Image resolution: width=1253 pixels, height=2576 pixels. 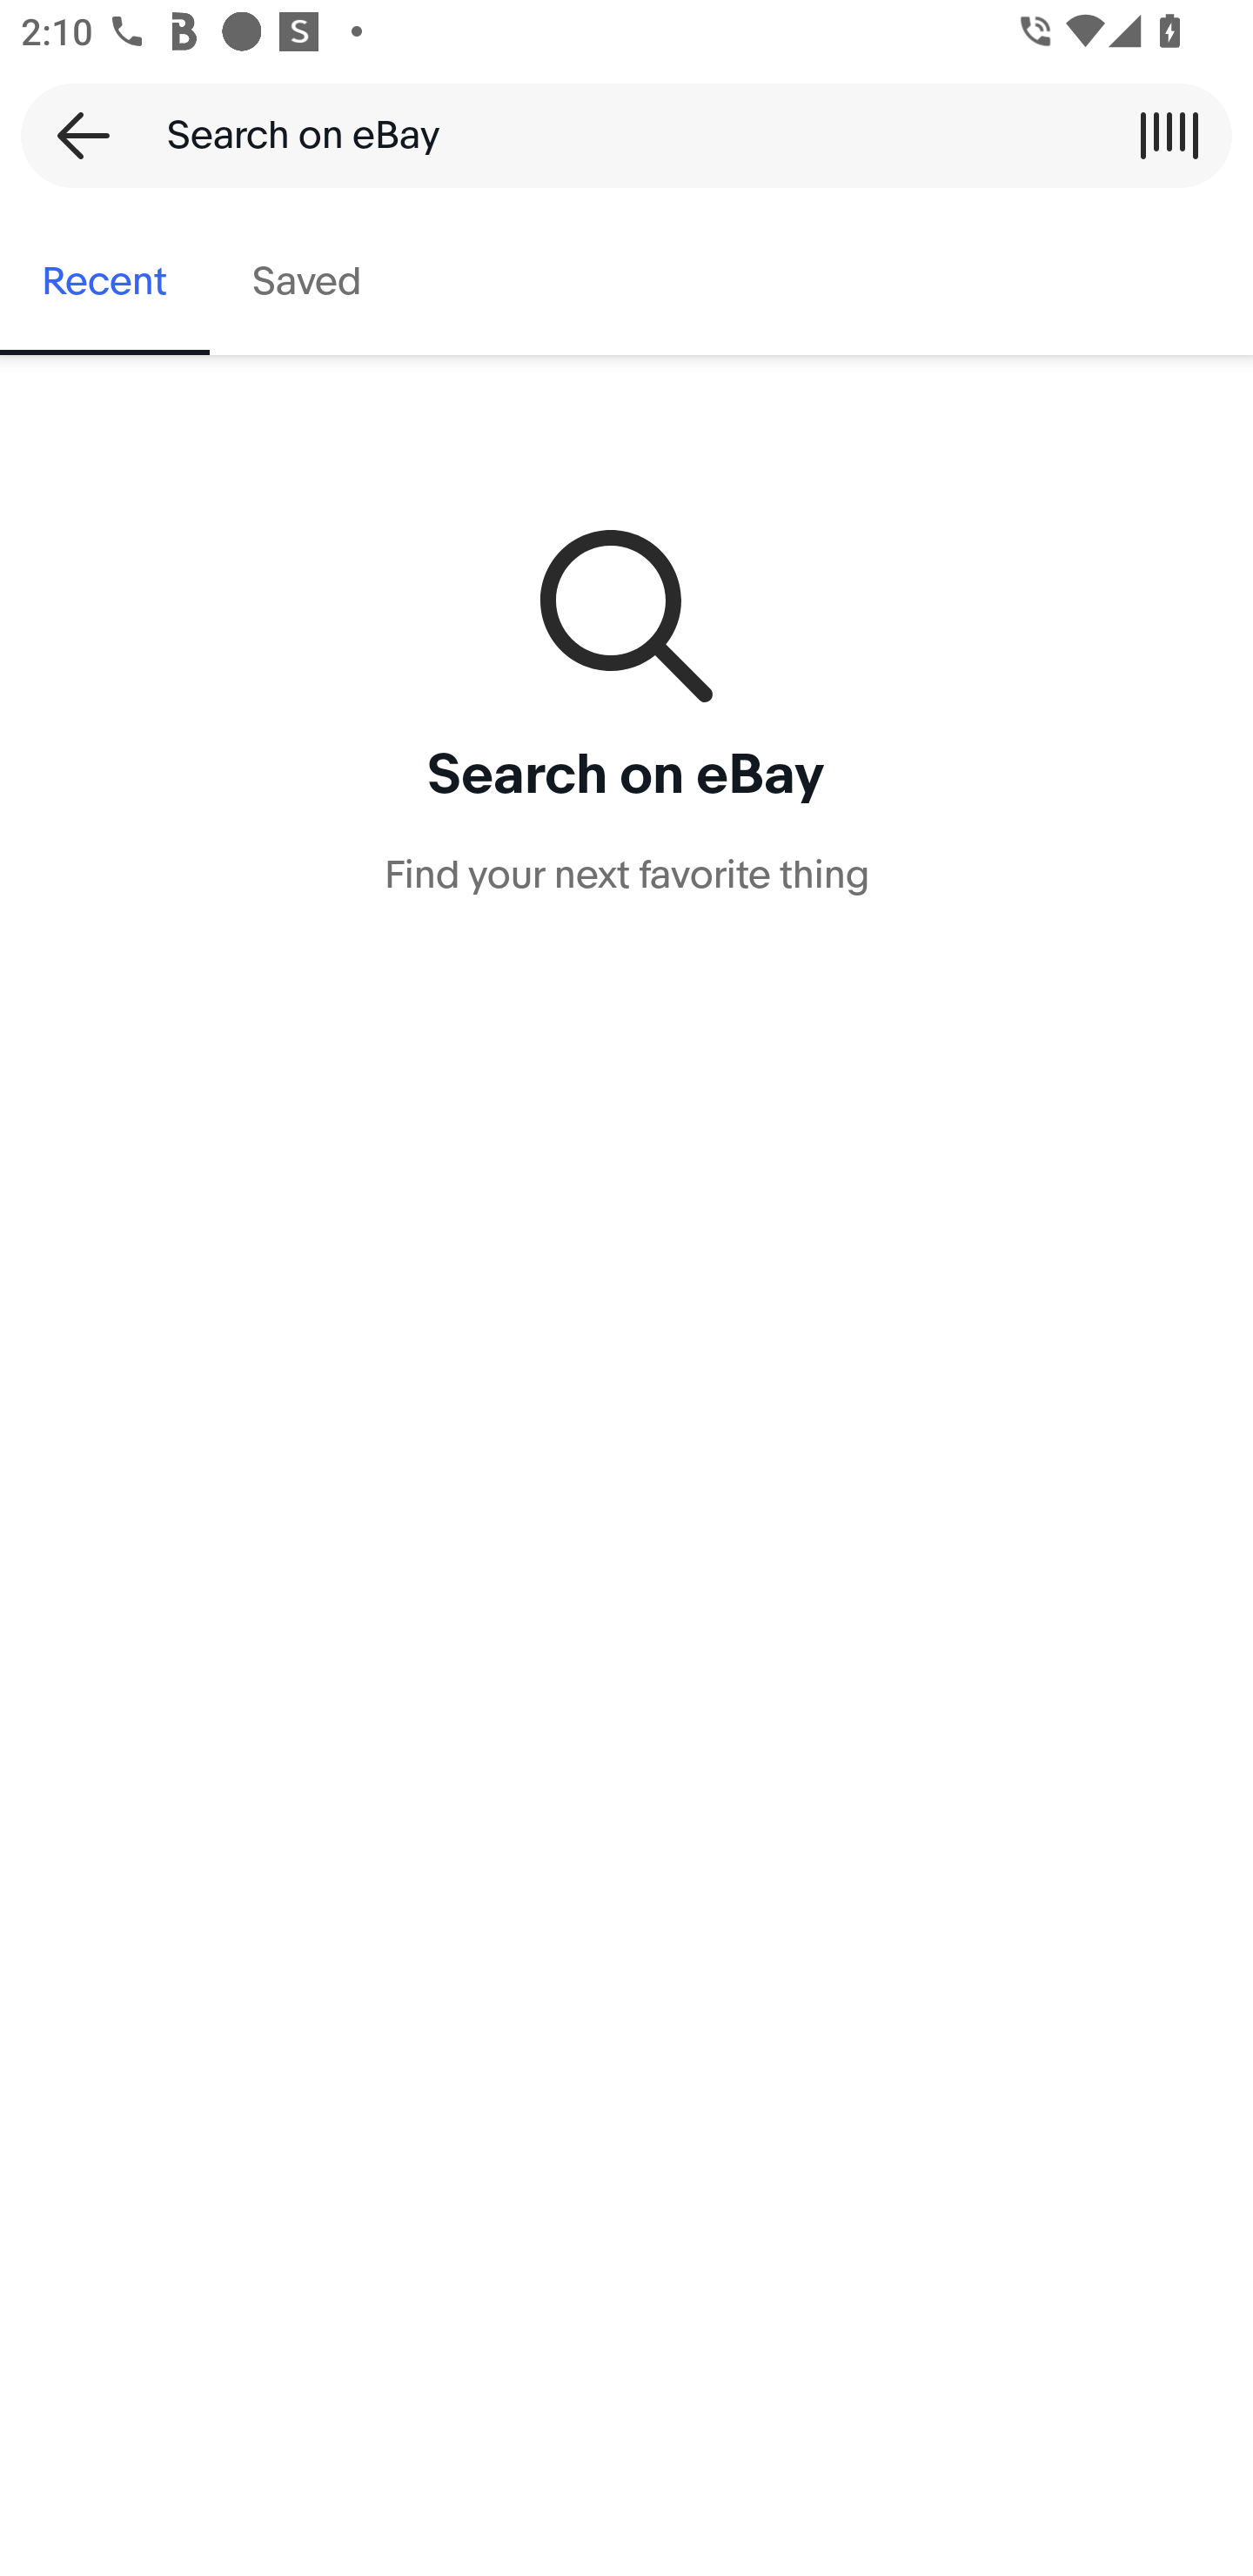 I want to click on Search on eBay, so click(x=616, y=135).